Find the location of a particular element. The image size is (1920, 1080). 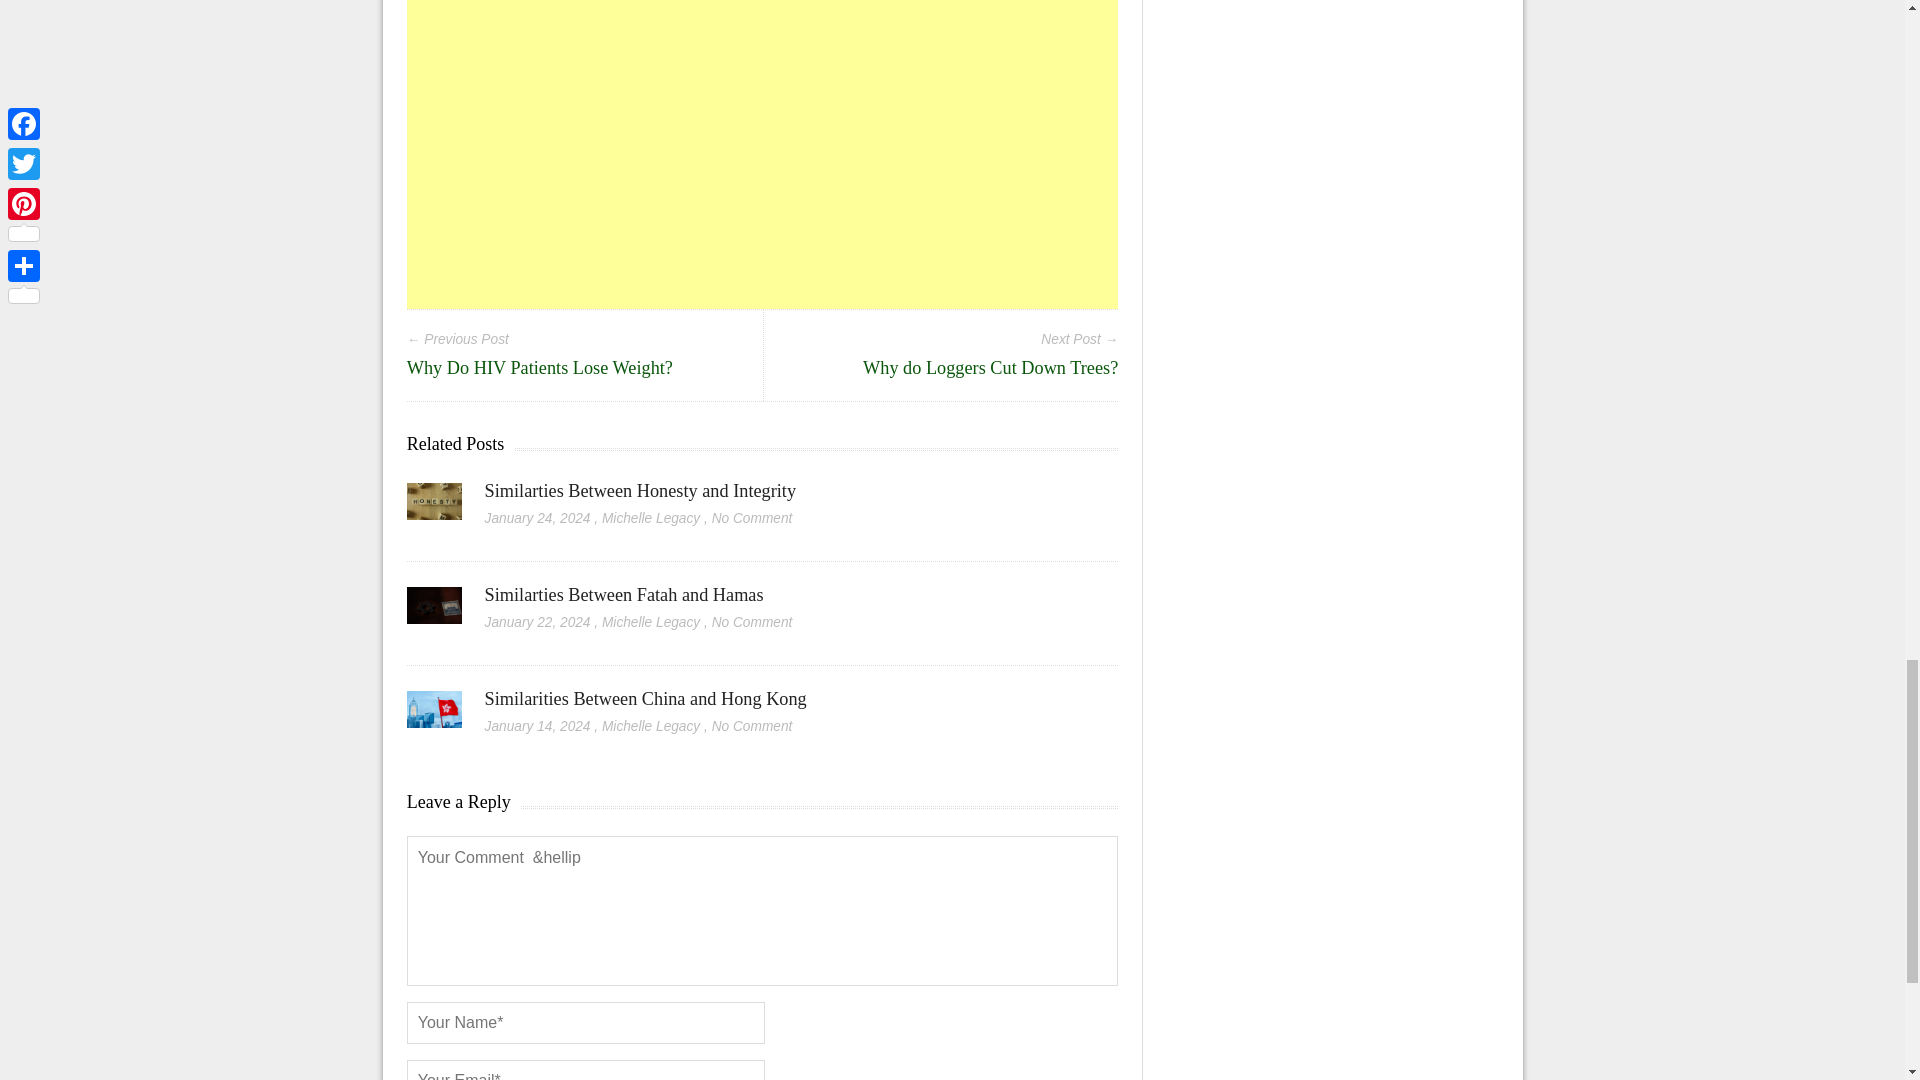

No Comment is located at coordinates (752, 518).